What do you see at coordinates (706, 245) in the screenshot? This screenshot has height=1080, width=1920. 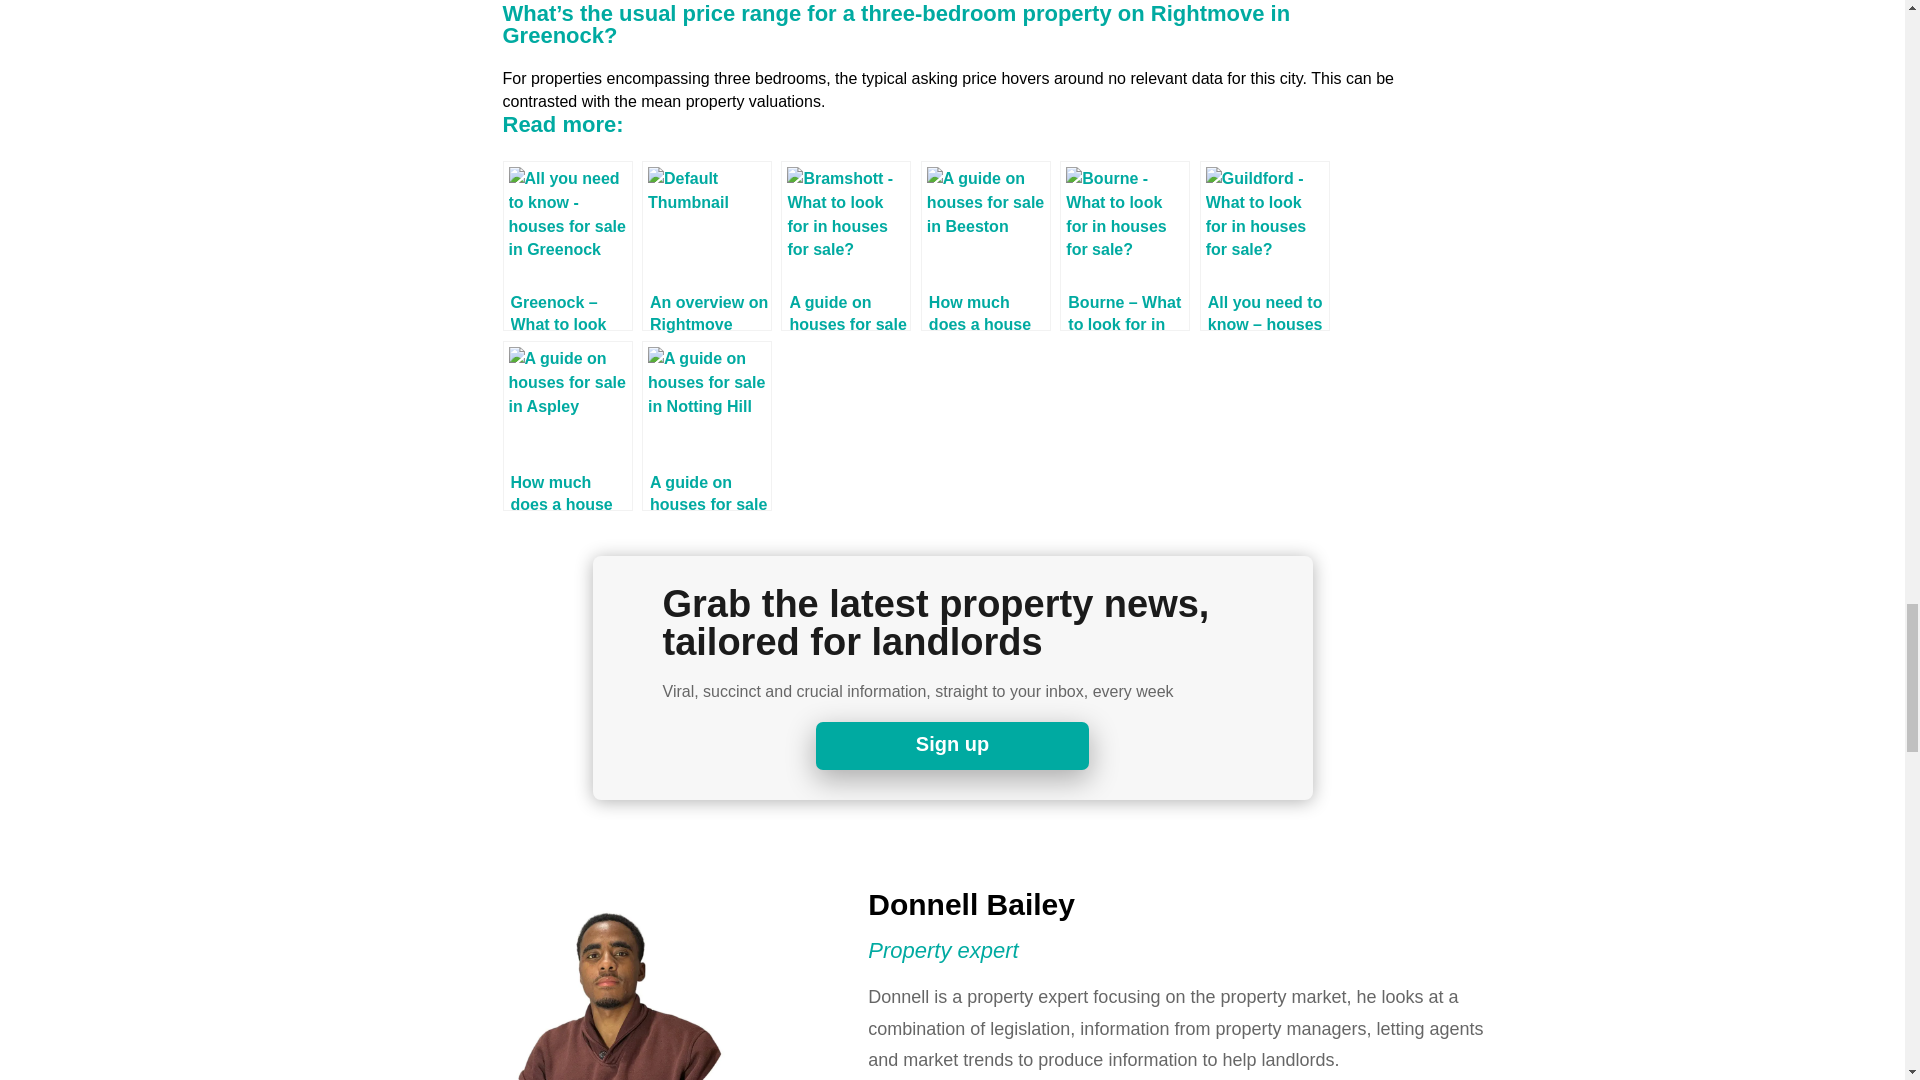 I see `An overview on Rightmove property listings in the UK` at bounding box center [706, 245].